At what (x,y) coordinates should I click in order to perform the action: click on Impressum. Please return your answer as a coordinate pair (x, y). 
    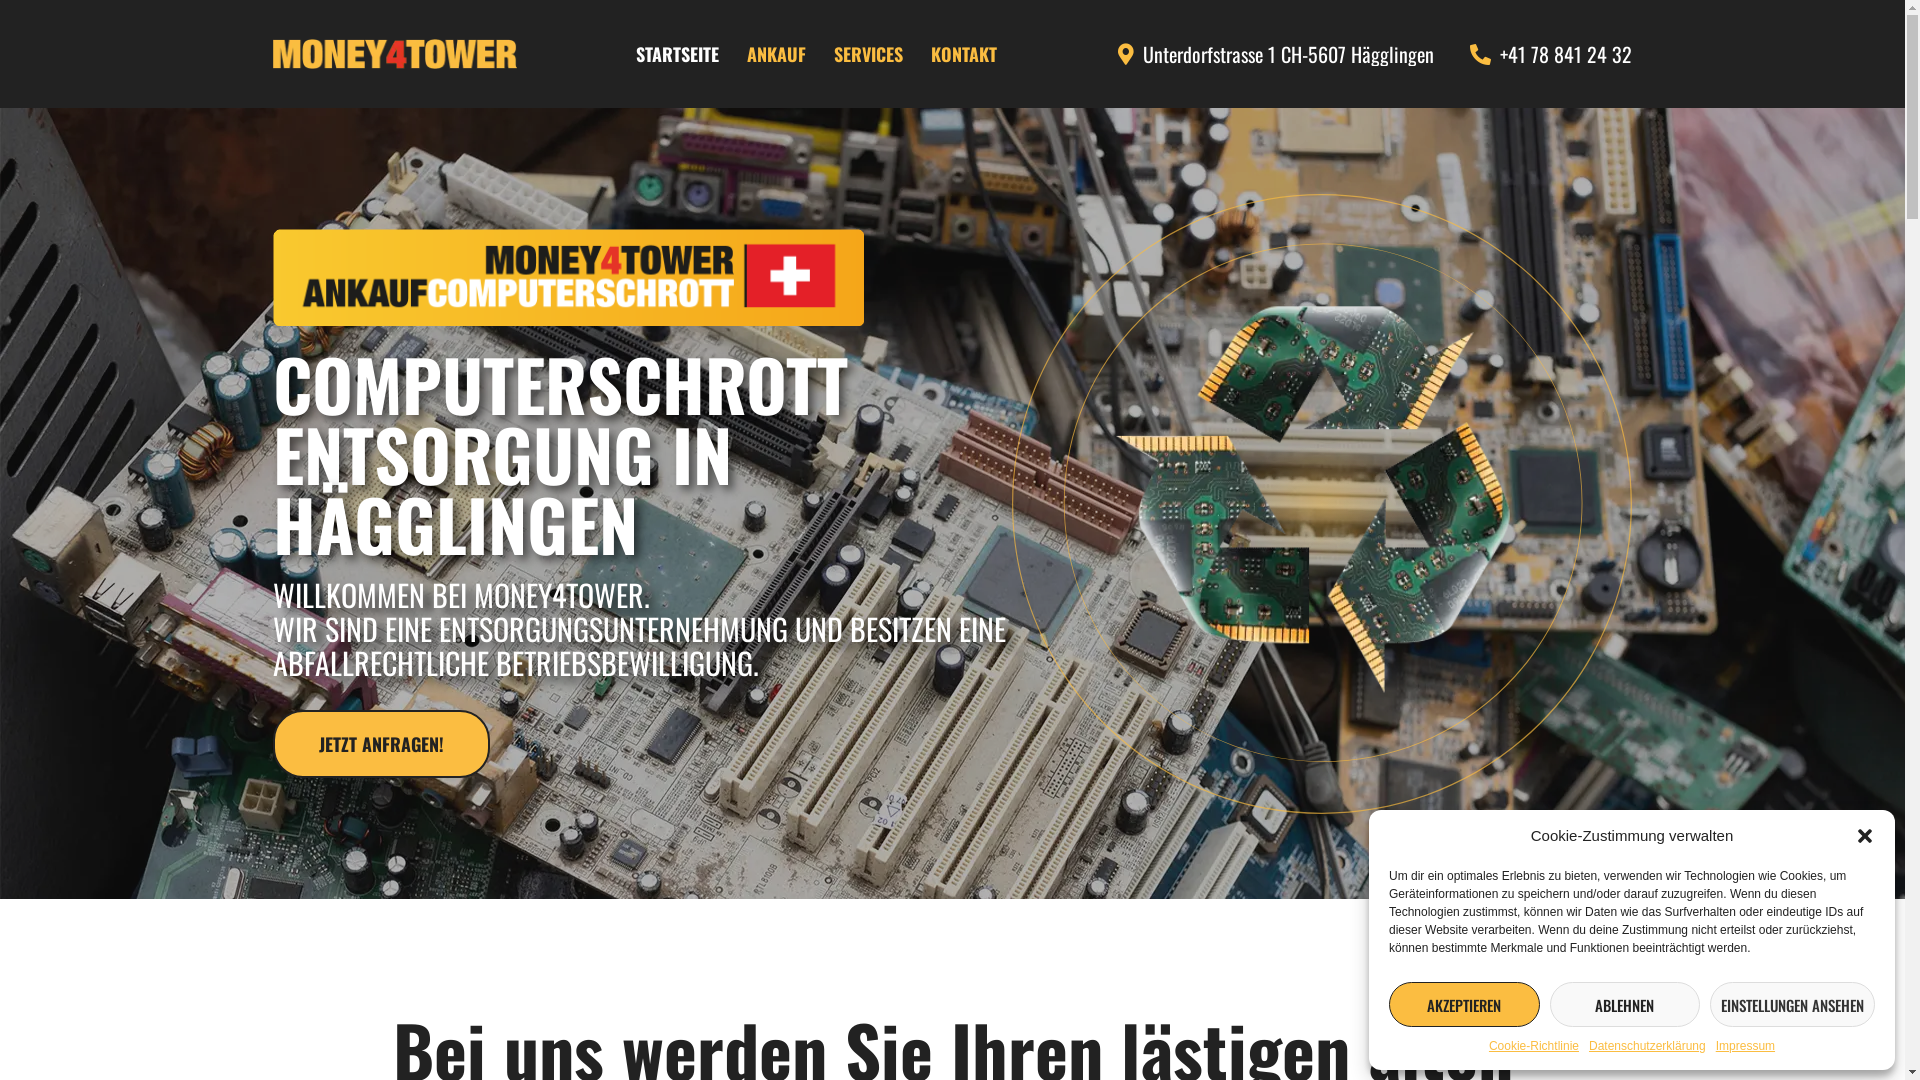
    Looking at the image, I should click on (1746, 1046).